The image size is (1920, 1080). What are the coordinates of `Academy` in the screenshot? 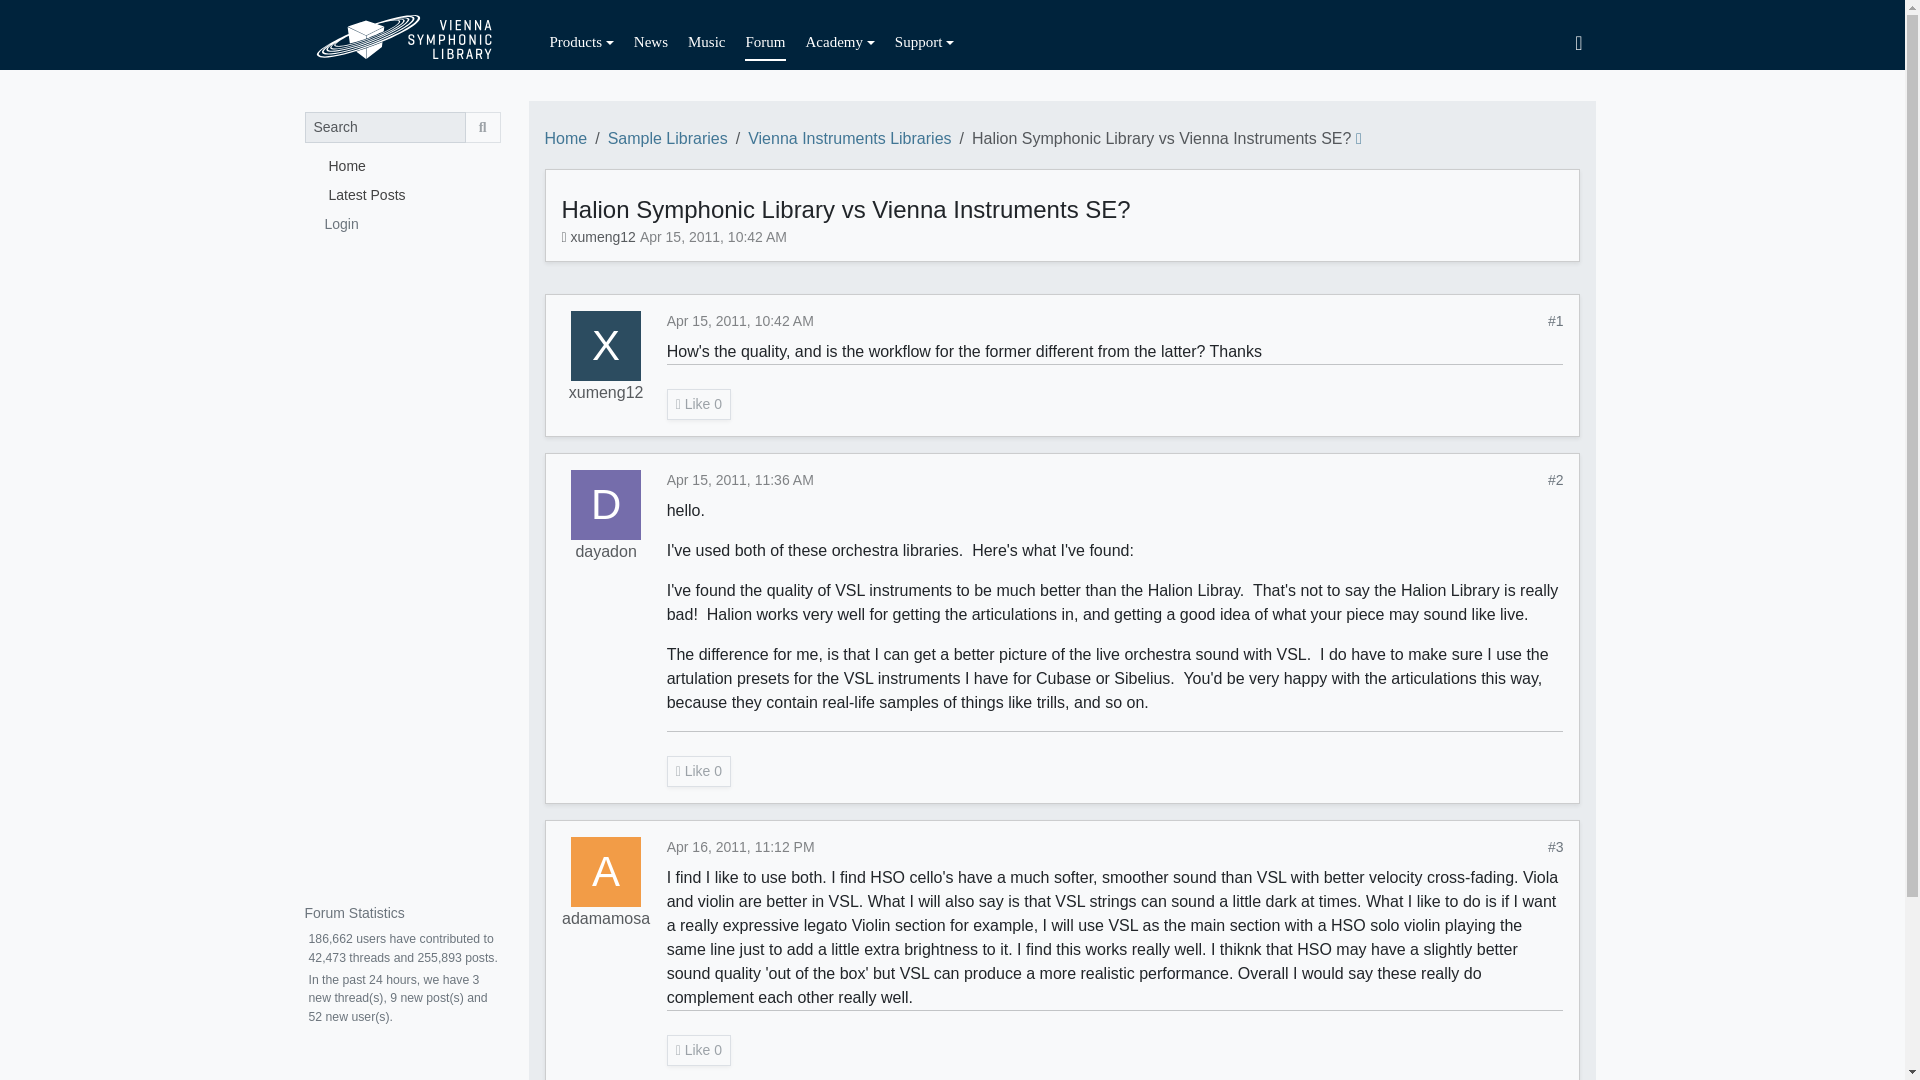 It's located at (840, 42).